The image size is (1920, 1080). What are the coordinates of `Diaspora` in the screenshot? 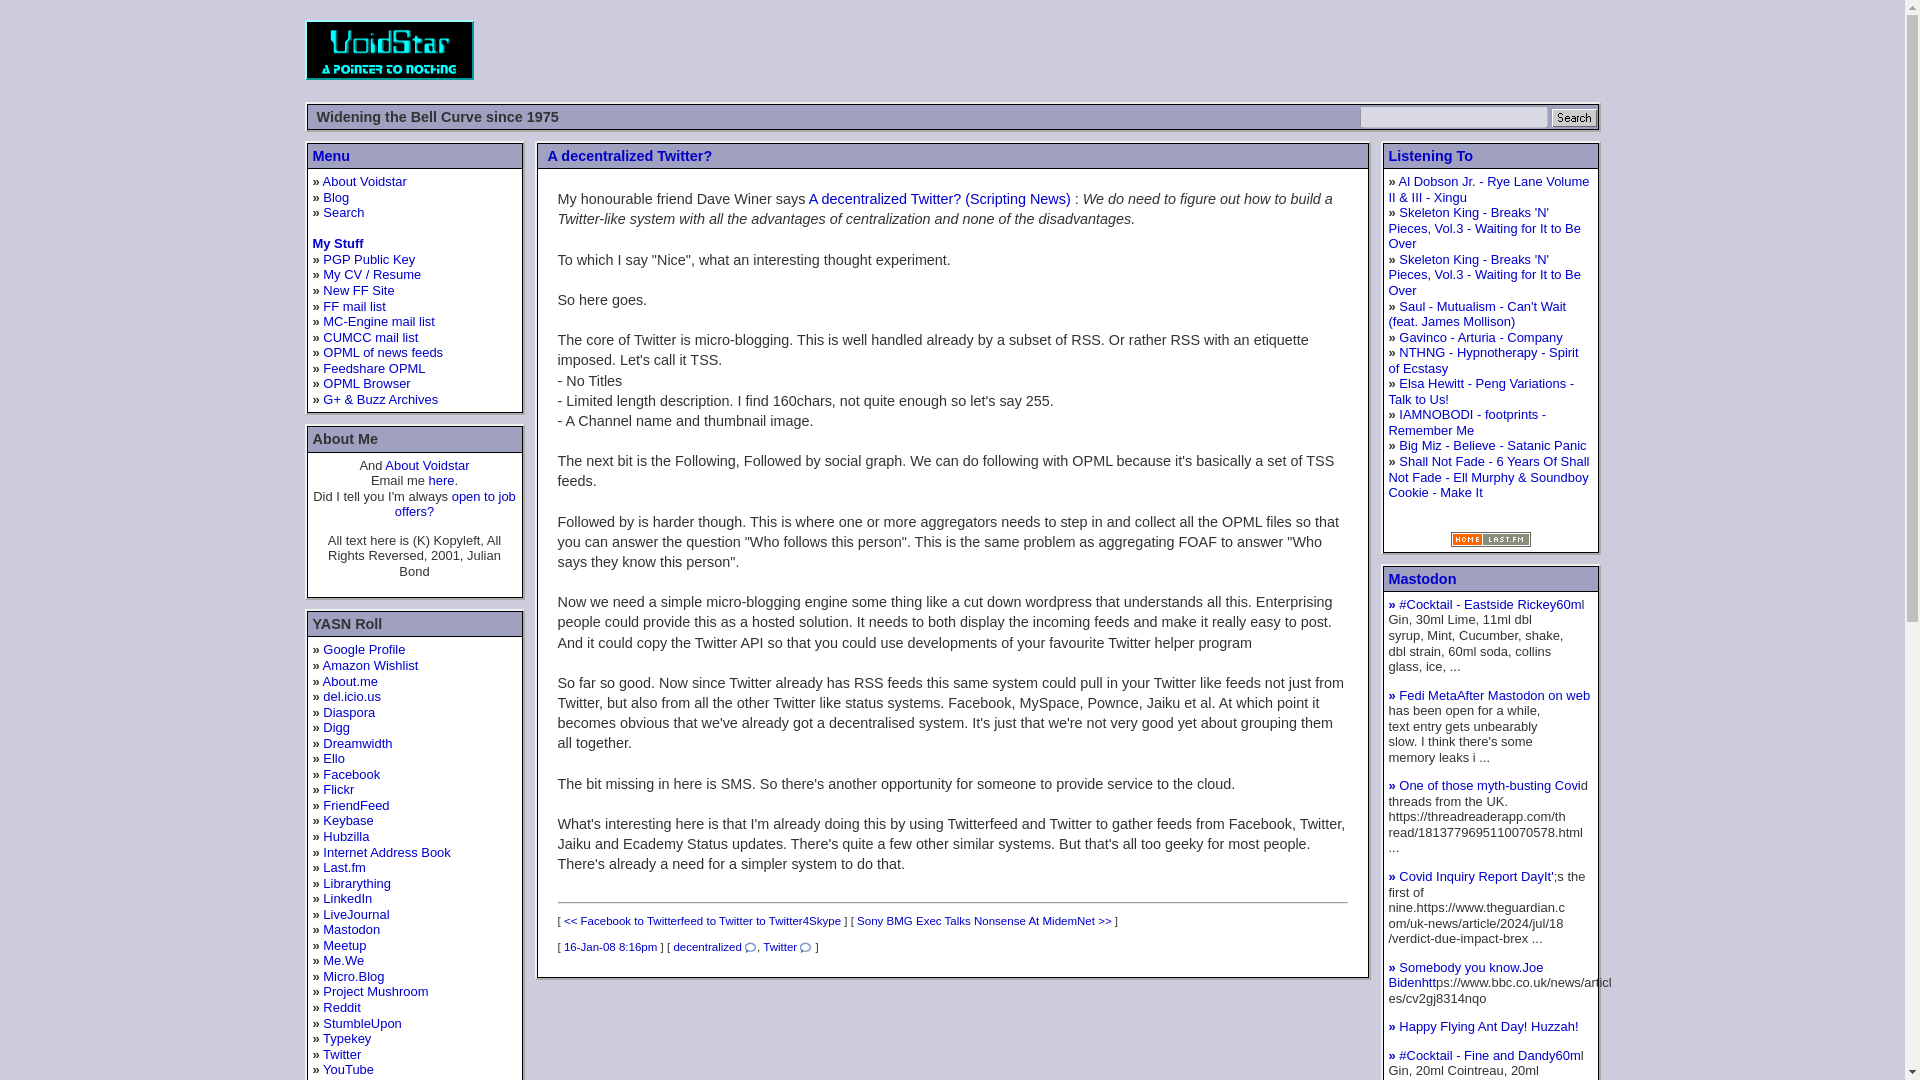 It's located at (348, 712).